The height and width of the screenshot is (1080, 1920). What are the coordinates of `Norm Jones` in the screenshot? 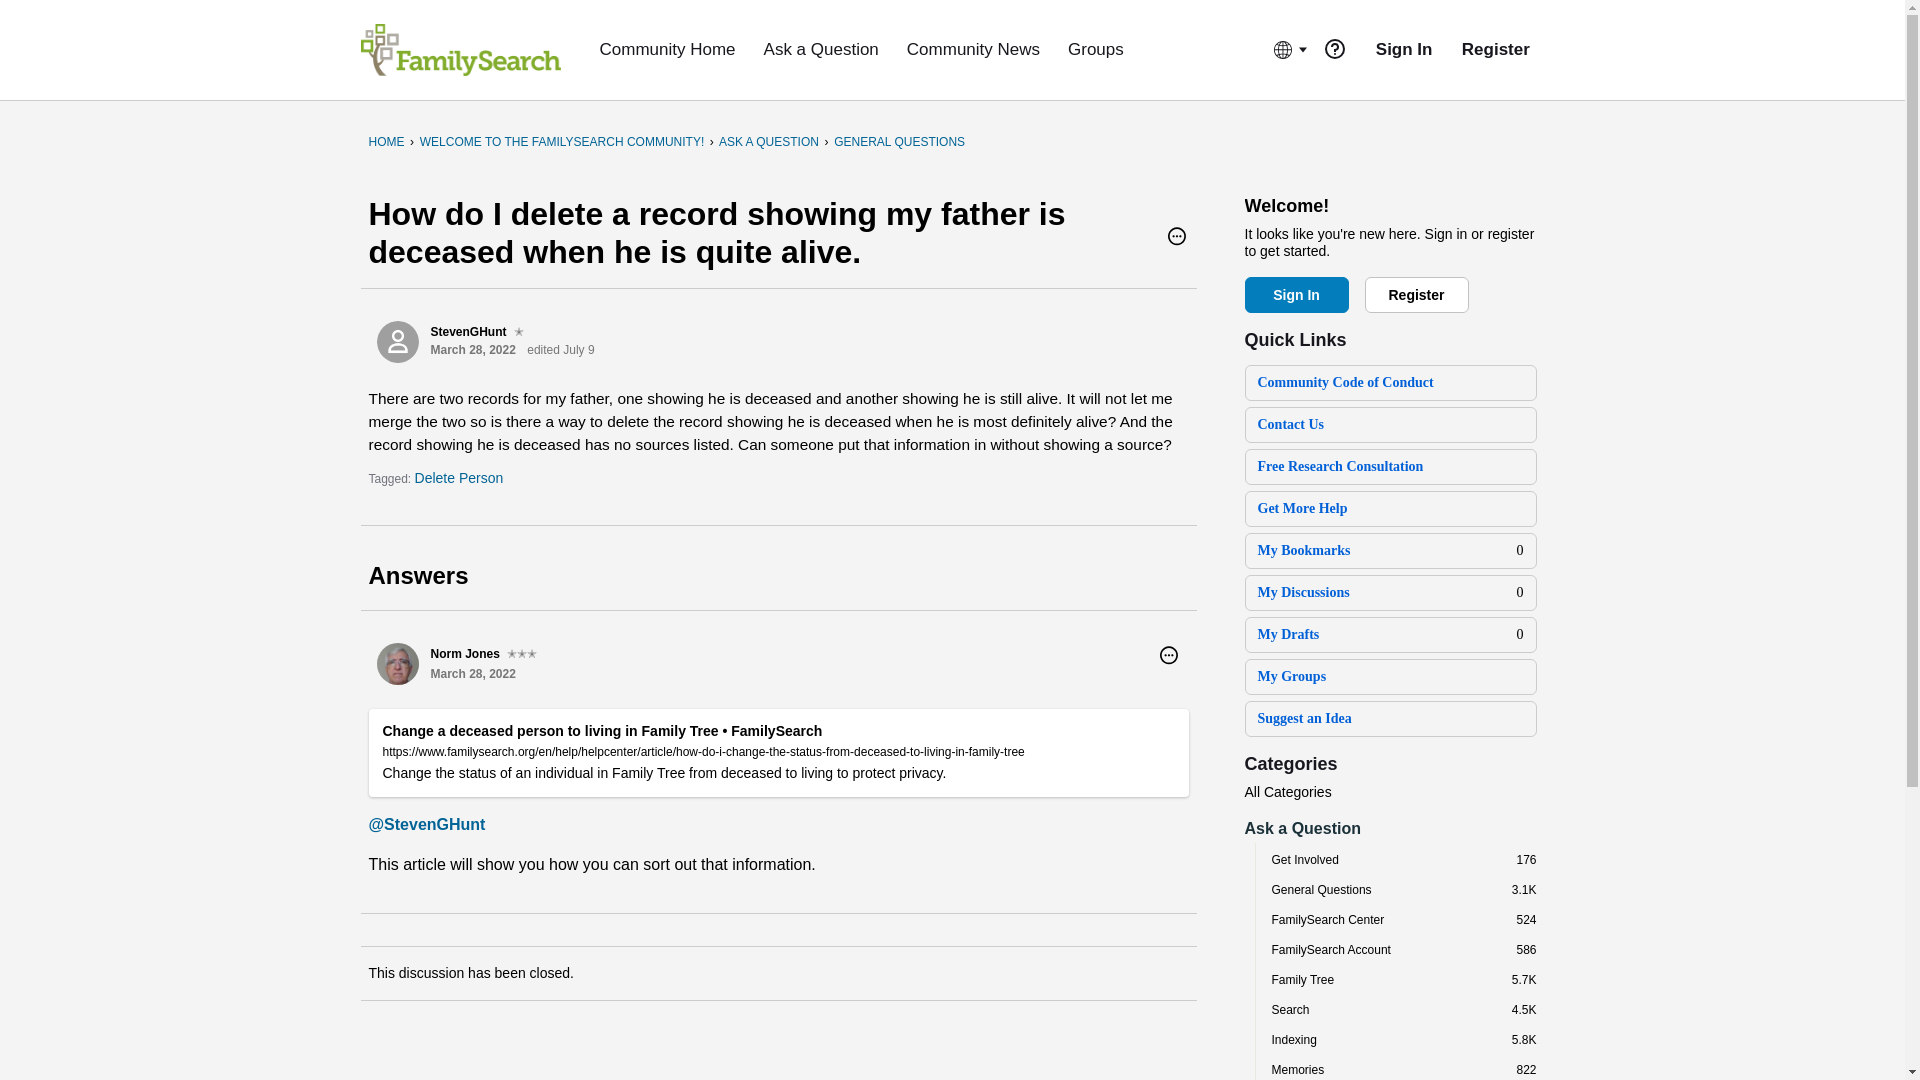 It's located at (397, 663).